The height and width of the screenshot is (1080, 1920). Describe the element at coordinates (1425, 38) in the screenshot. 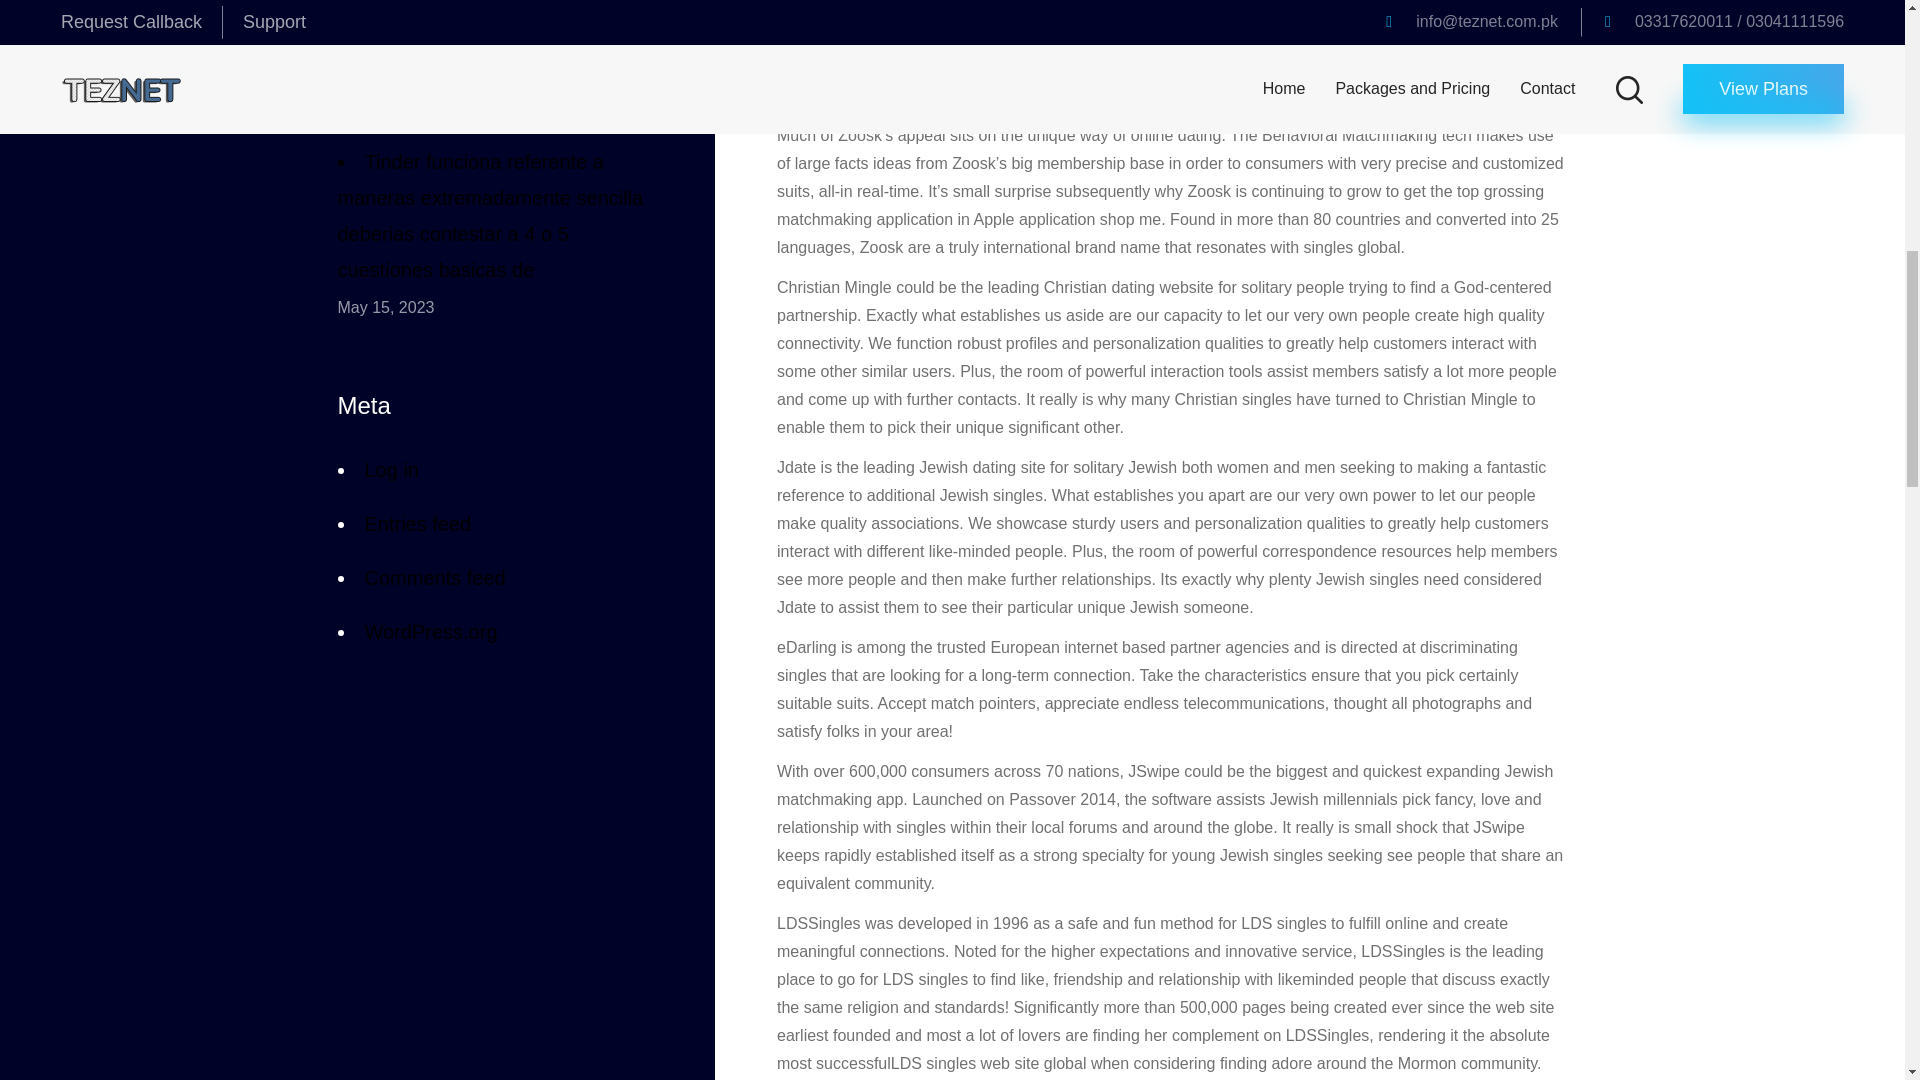

I see `escort index` at that location.